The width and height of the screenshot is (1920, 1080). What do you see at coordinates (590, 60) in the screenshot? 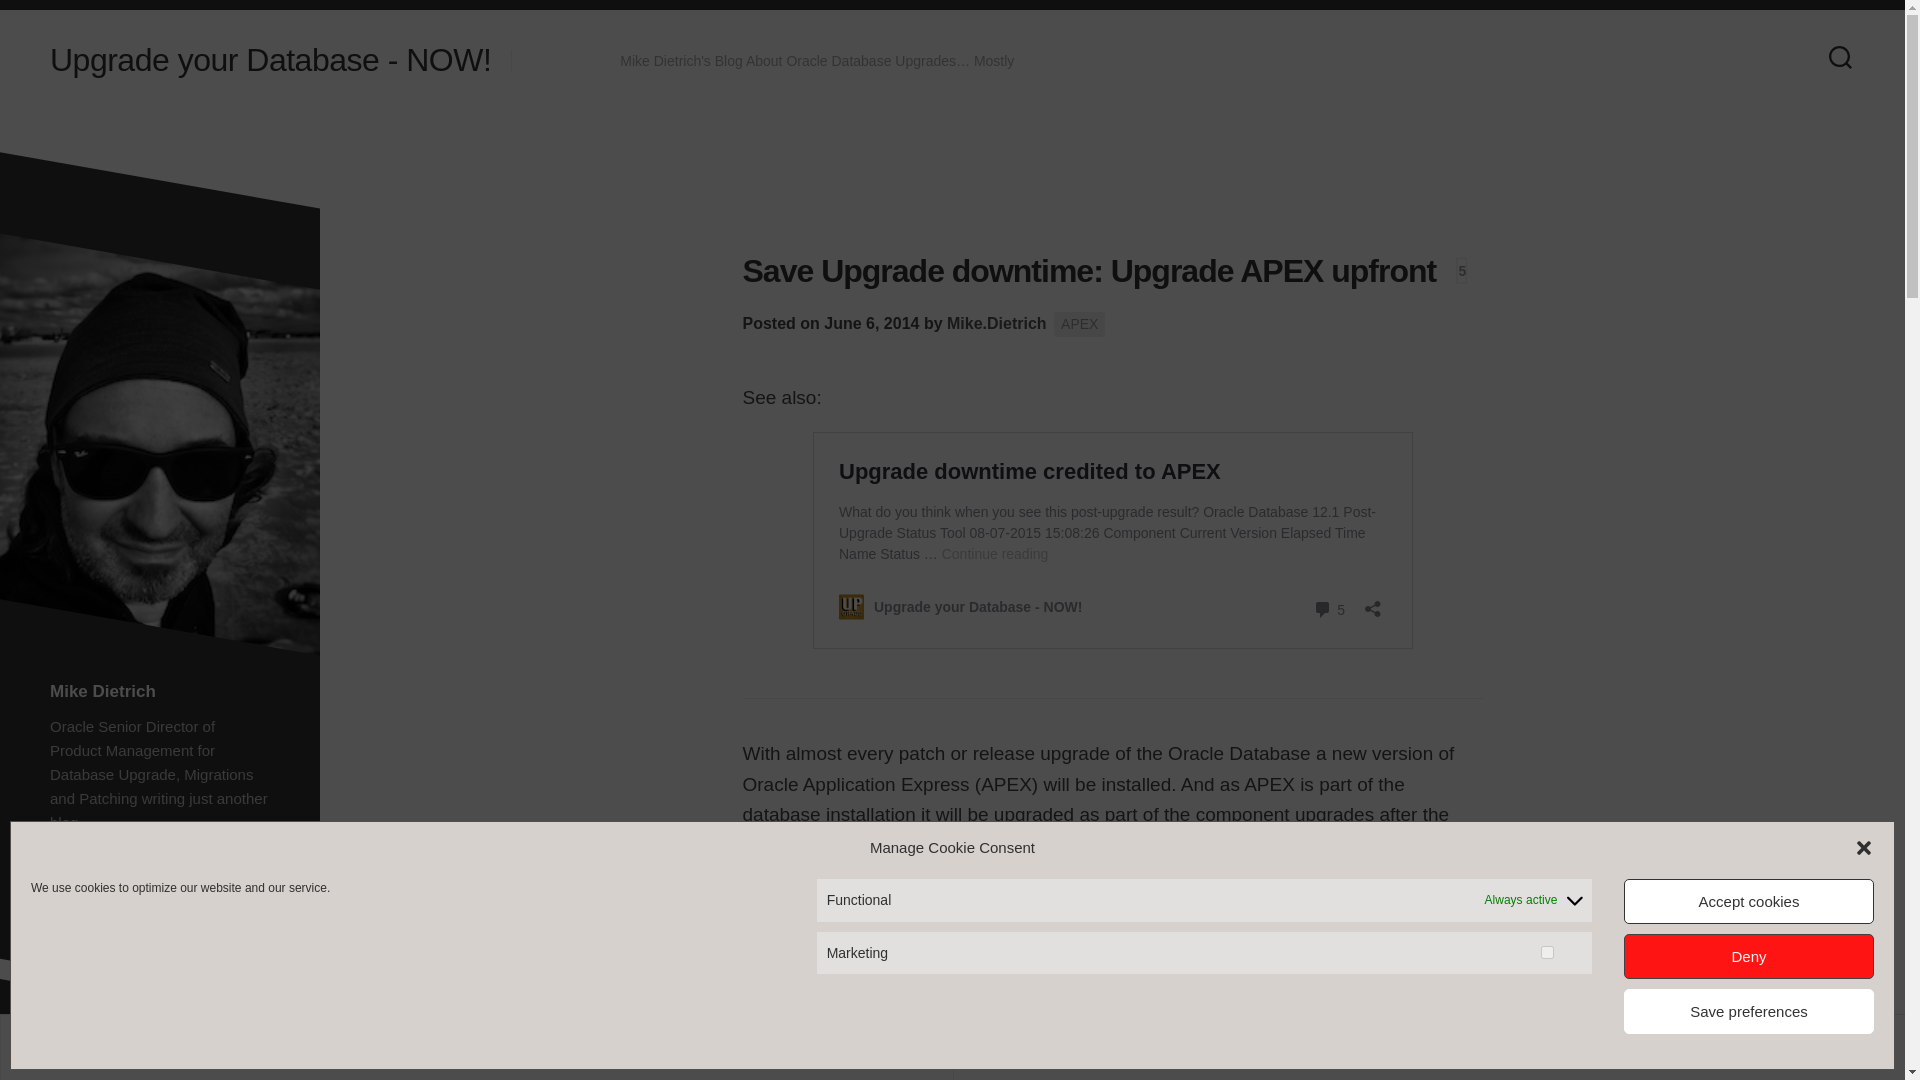
I see `RSS` at bounding box center [590, 60].